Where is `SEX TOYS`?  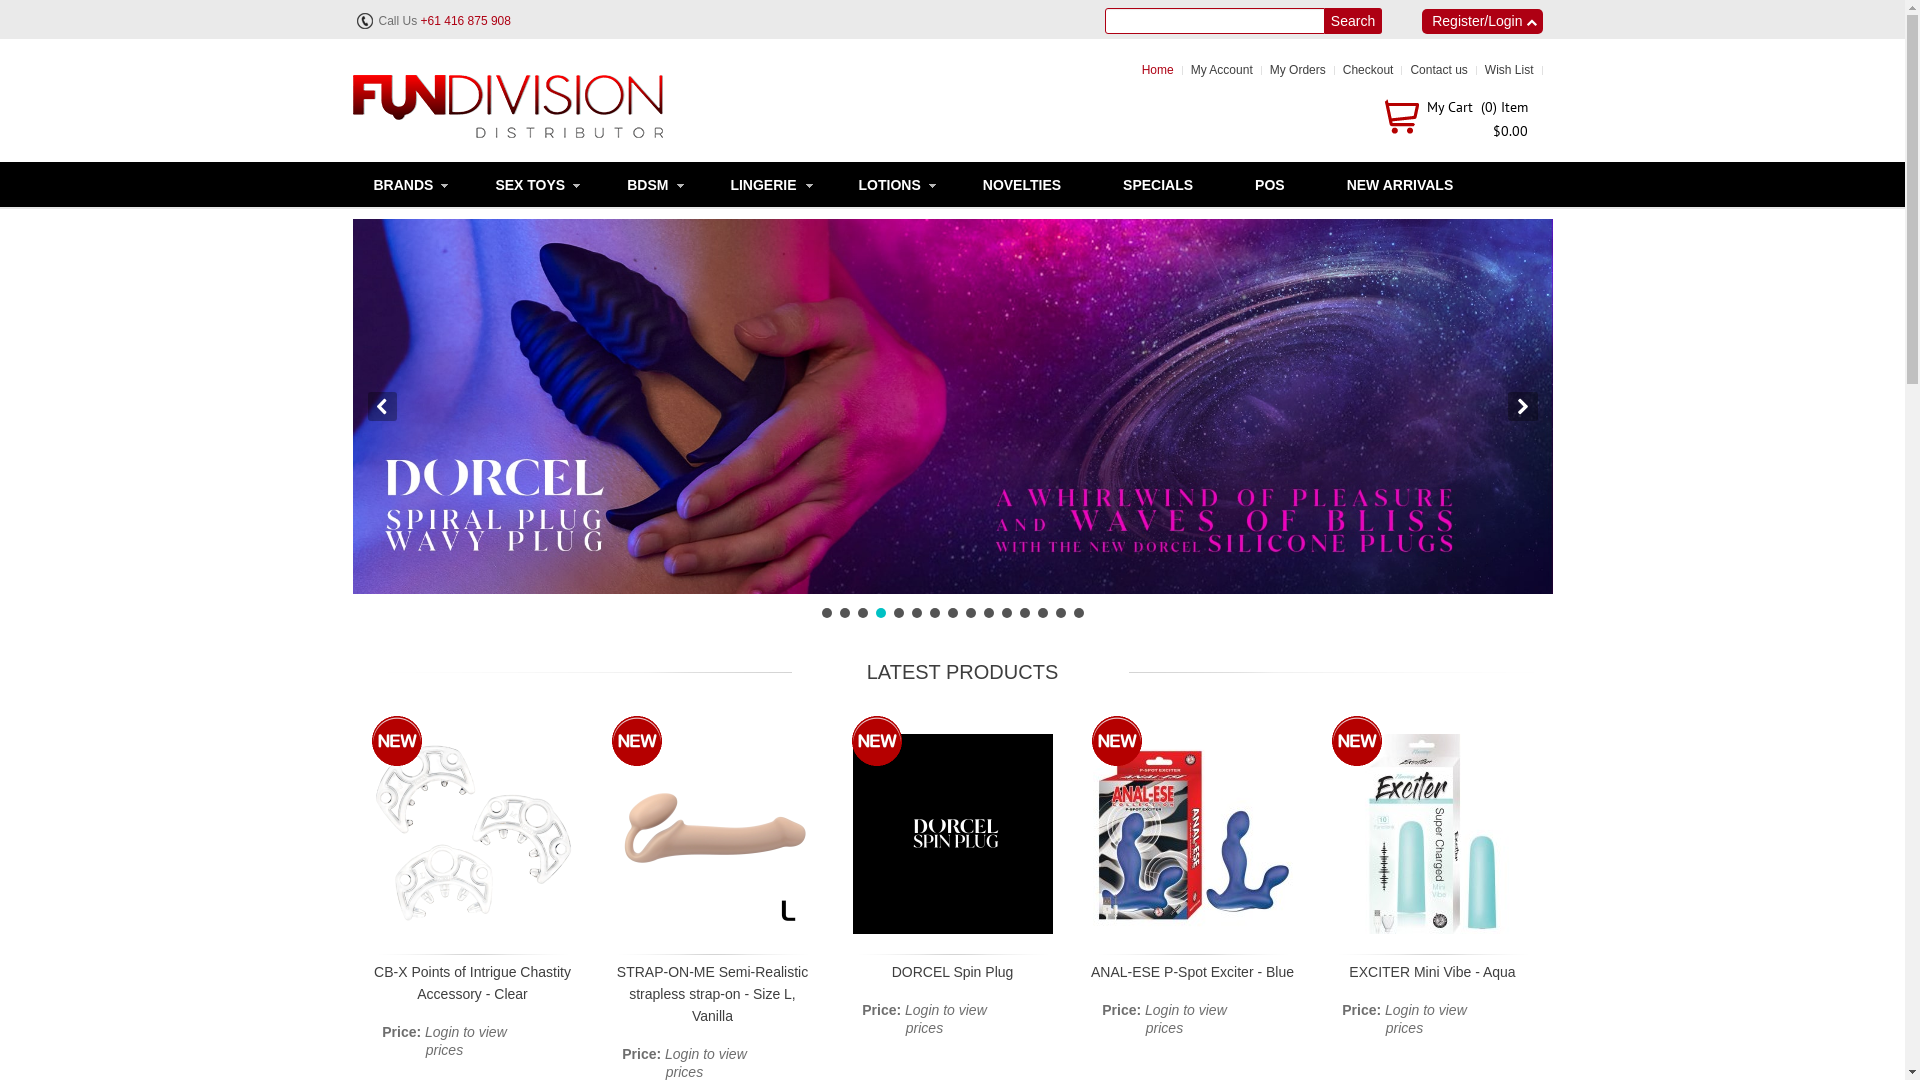 SEX TOYS is located at coordinates (530, 185).